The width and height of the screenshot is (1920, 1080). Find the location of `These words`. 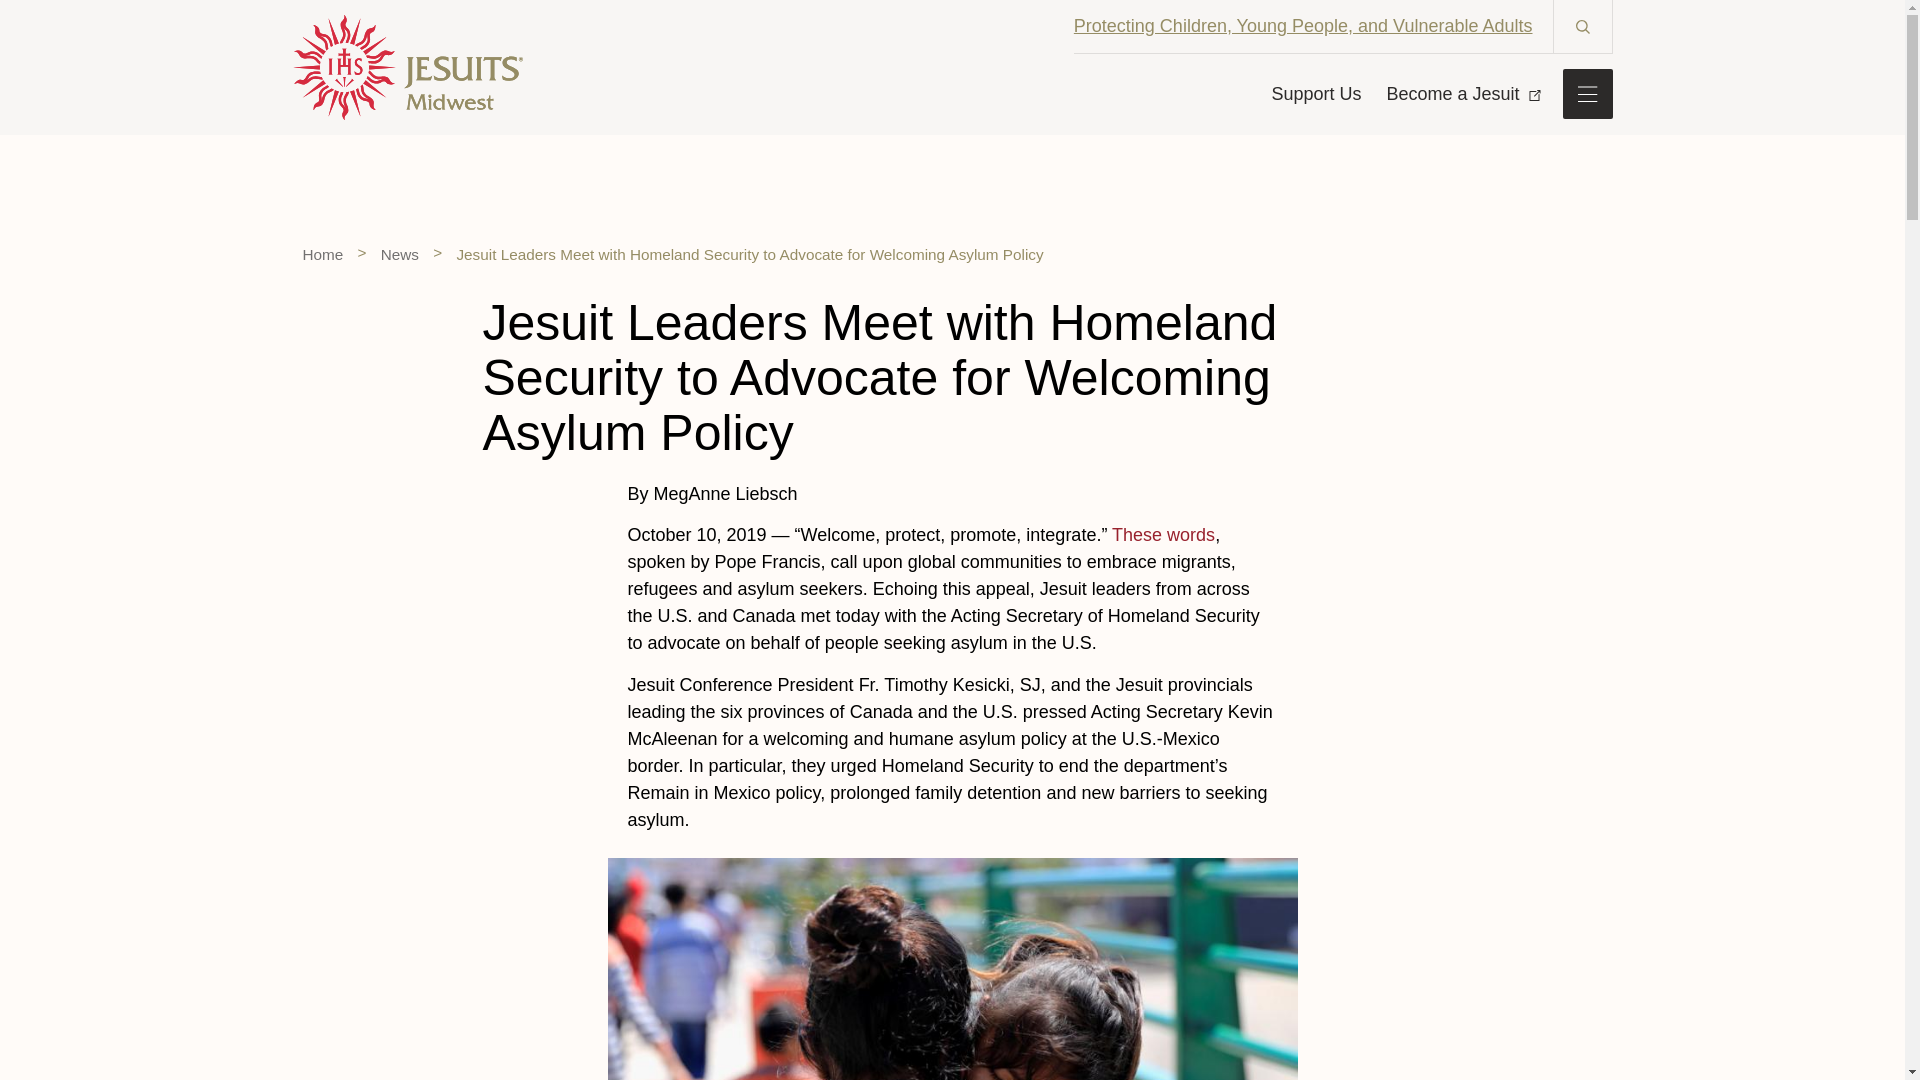

These words is located at coordinates (1163, 534).